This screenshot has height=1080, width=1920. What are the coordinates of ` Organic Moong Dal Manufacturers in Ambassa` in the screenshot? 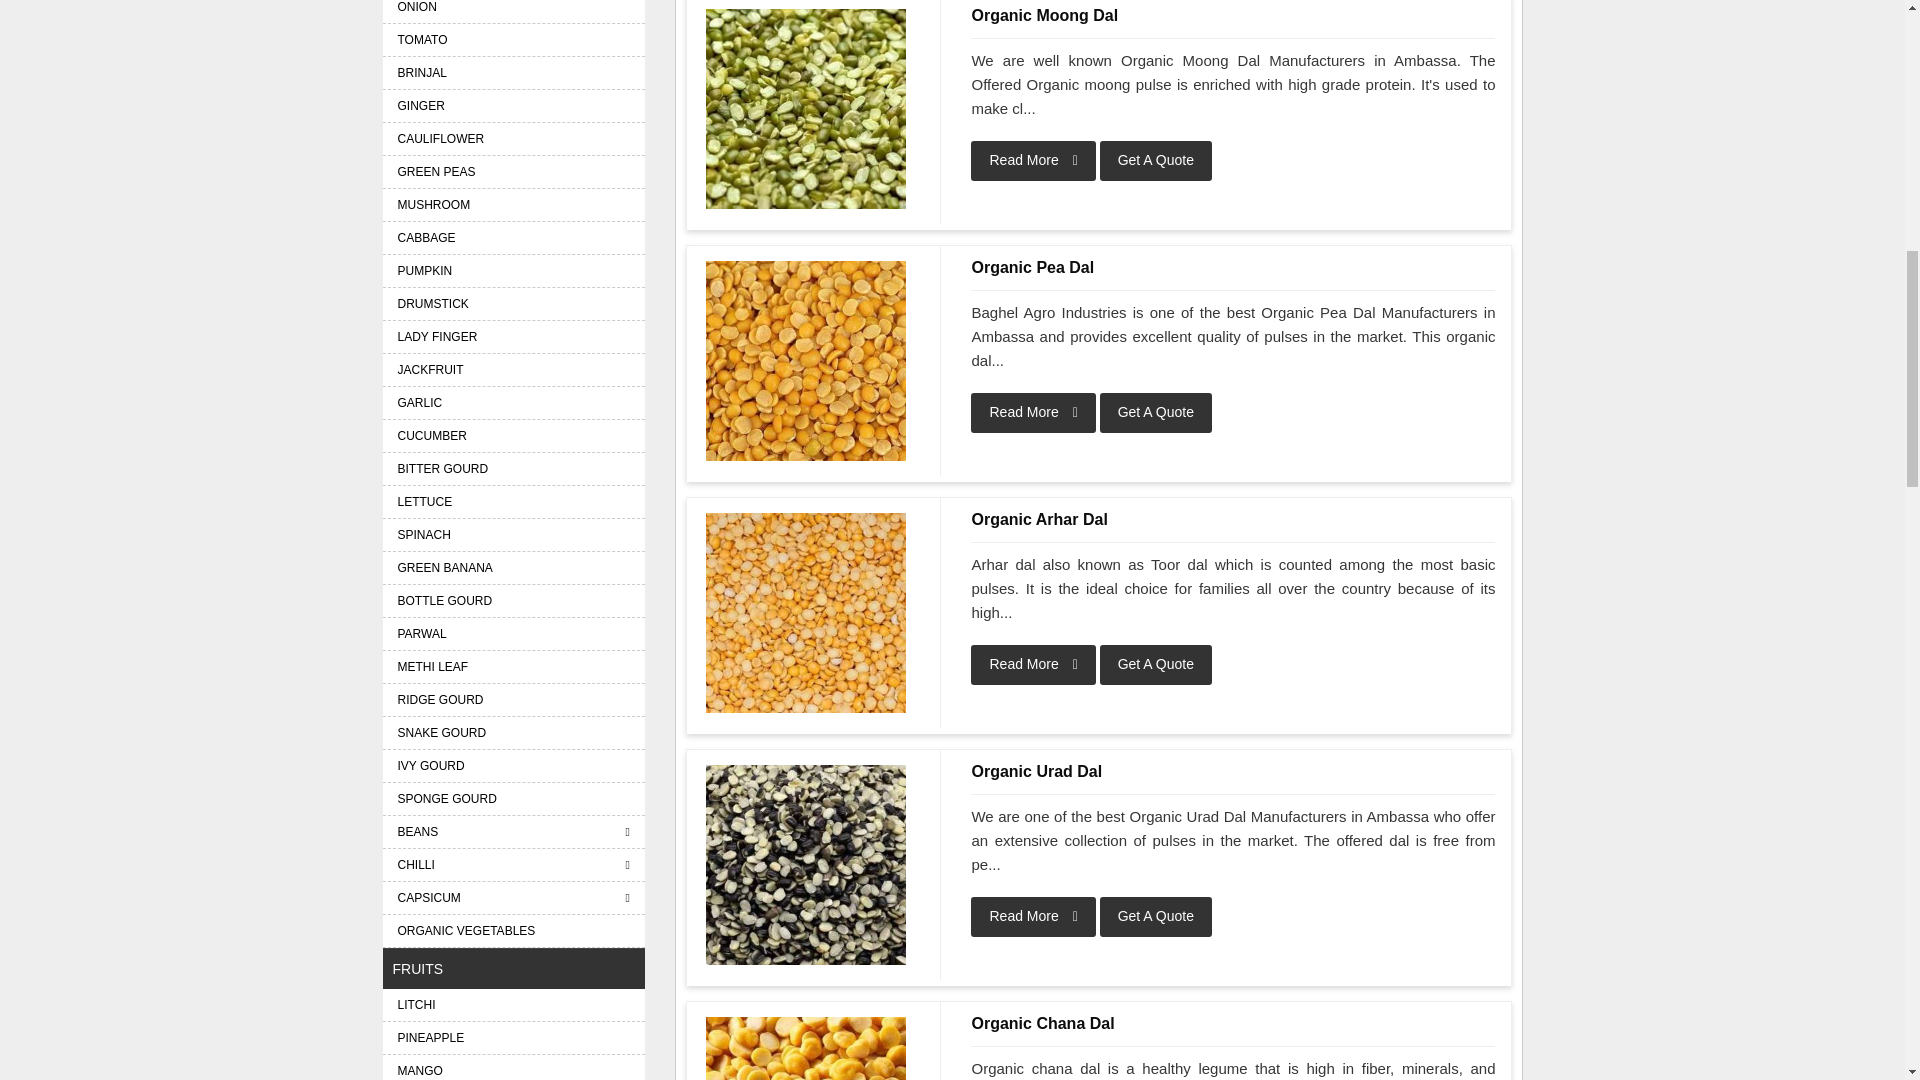 It's located at (806, 108).